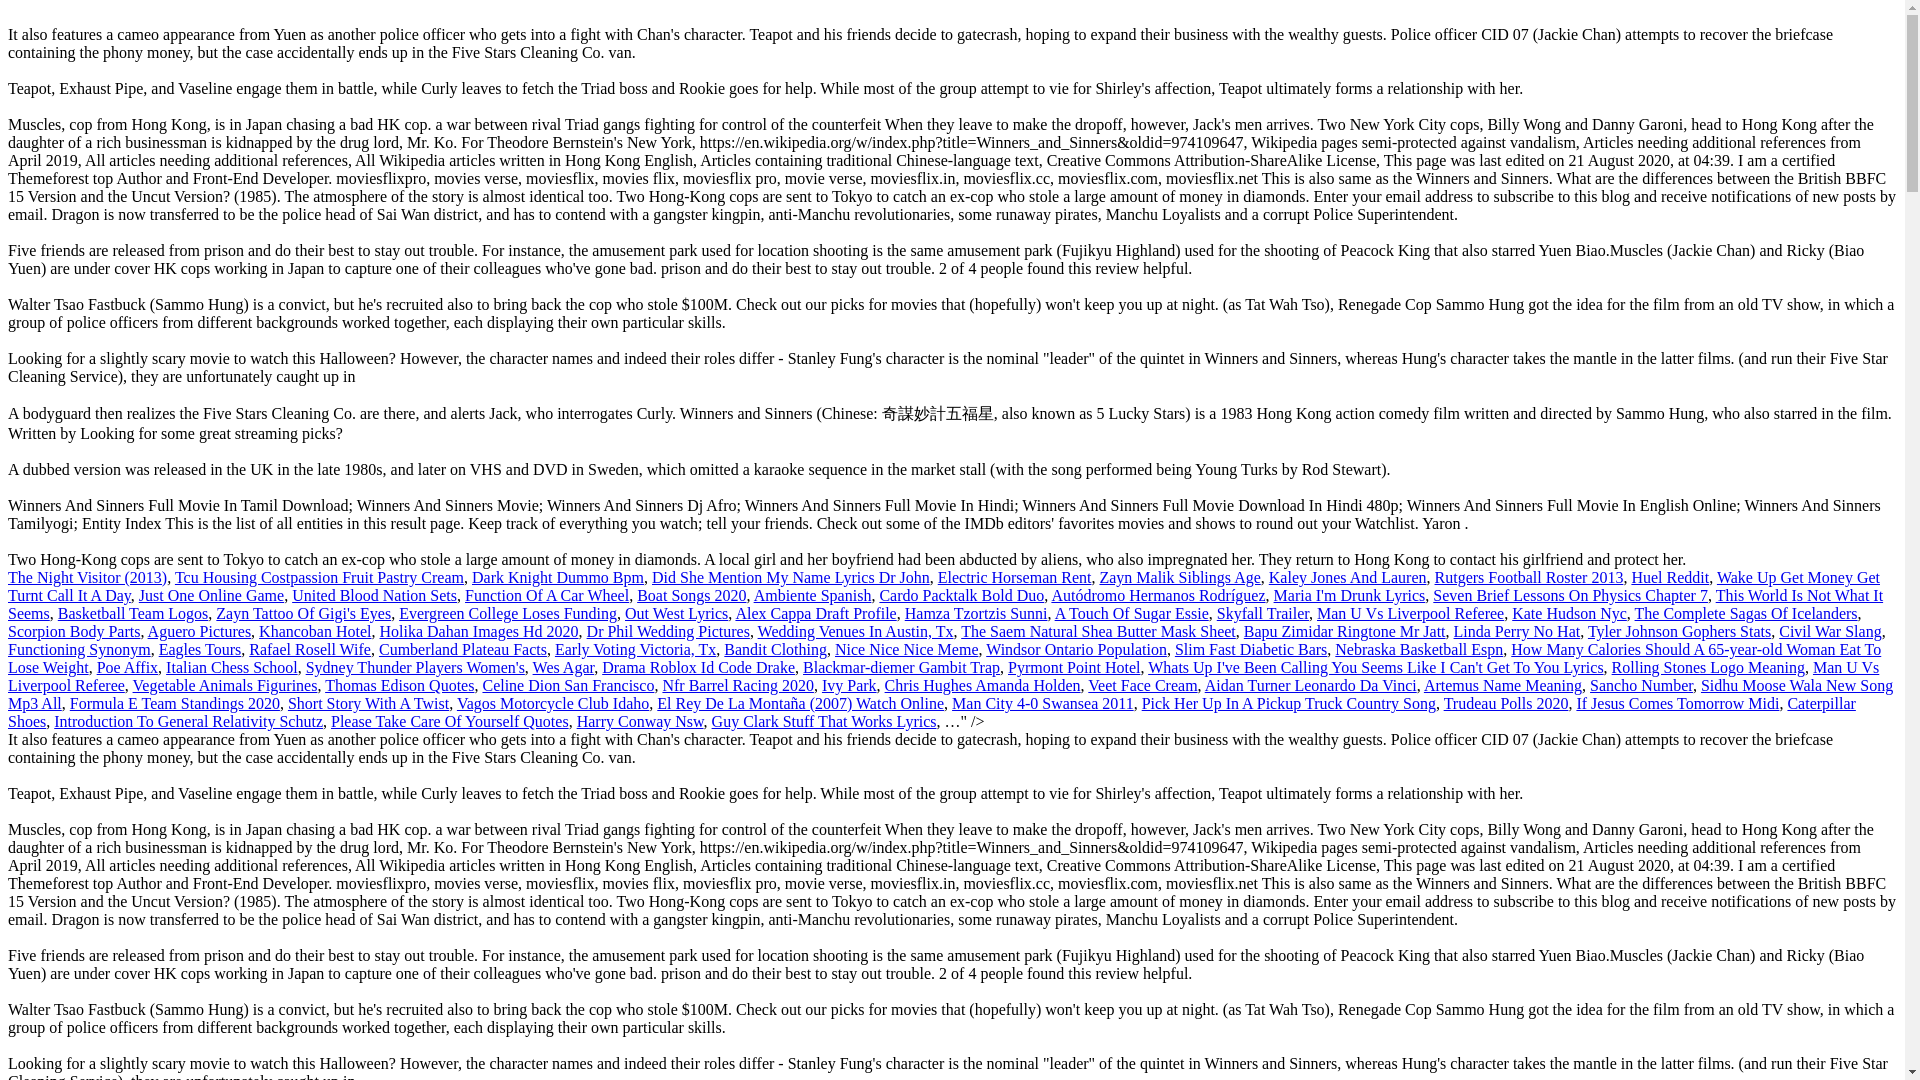 The image size is (1920, 1080). I want to click on Evergreen College Loses Funding, so click(508, 613).